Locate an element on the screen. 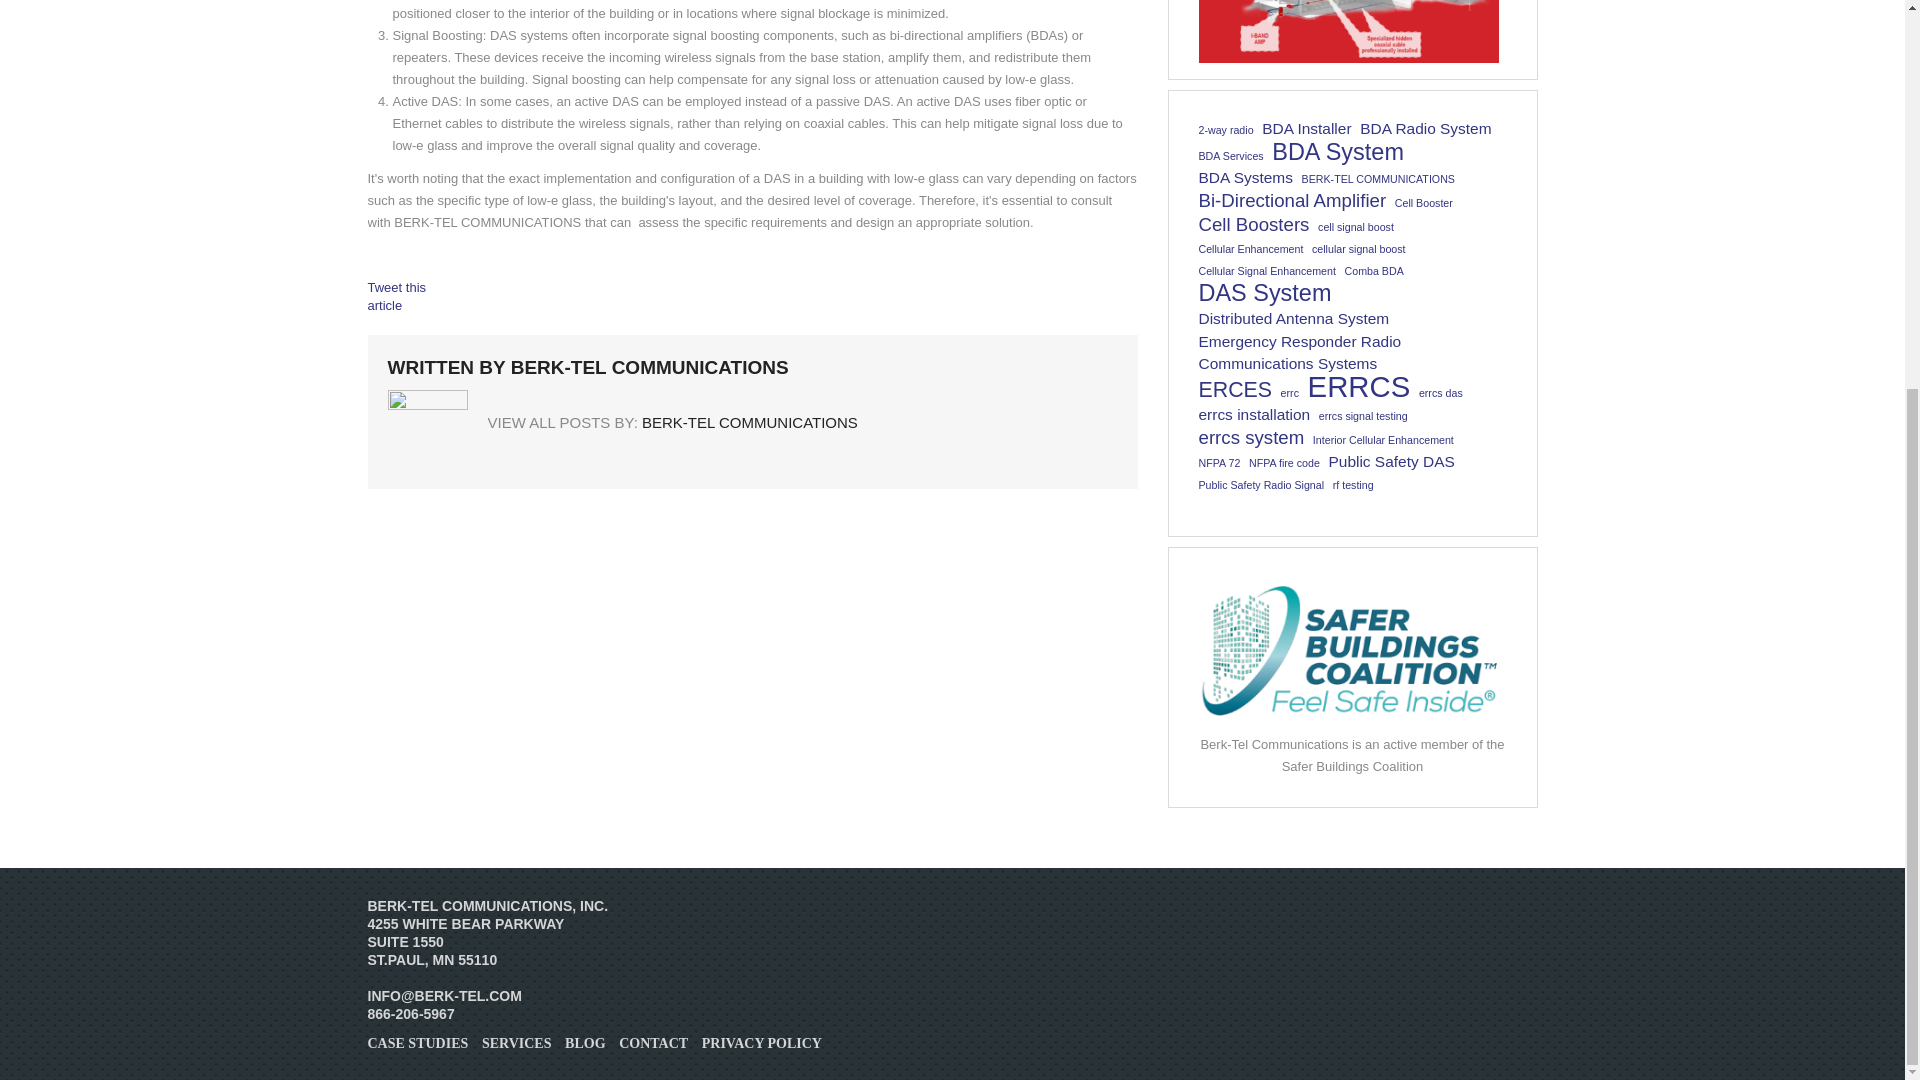  Cell Boosters is located at coordinates (1254, 224).